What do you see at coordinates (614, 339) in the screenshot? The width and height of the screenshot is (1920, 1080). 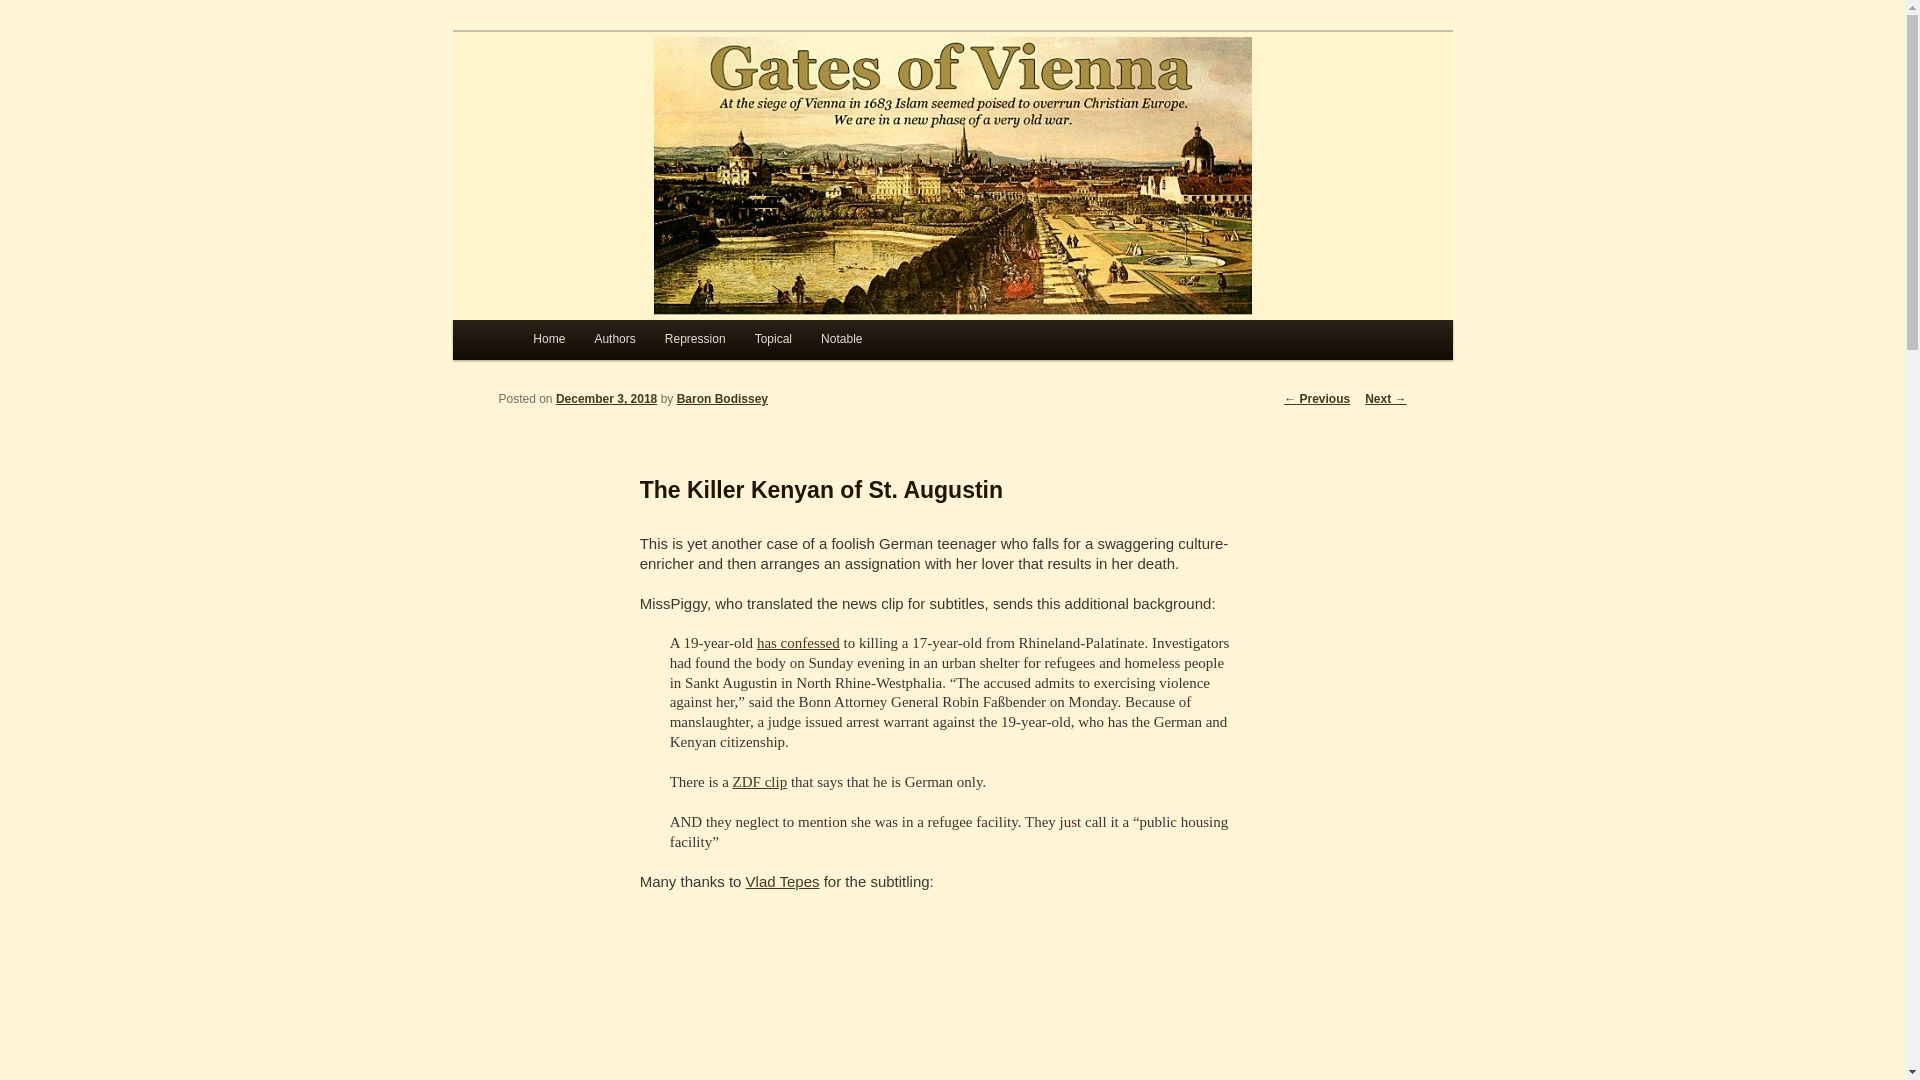 I see `Authors` at bounding box center [614, 339].